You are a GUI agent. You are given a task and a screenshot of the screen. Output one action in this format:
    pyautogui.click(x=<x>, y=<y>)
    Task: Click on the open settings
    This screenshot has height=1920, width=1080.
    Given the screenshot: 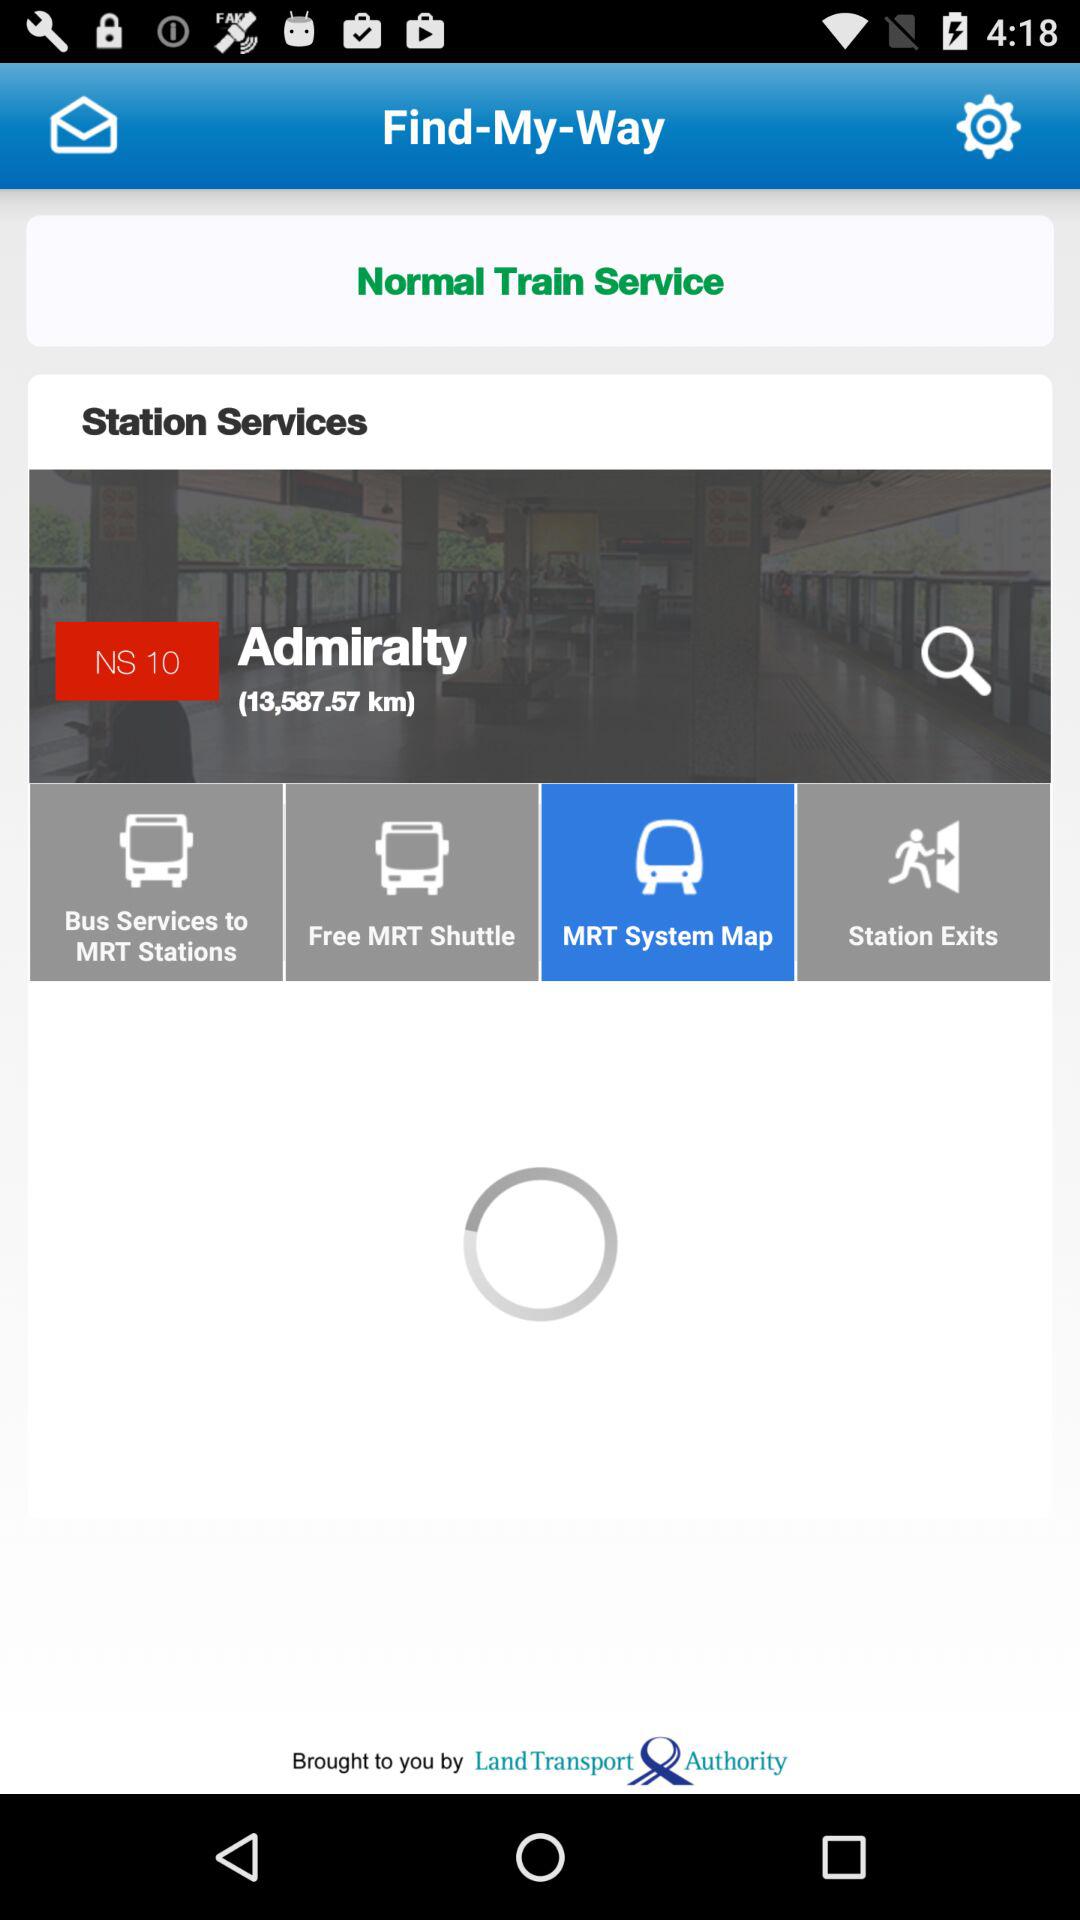 What is the action you would take?
    pyautogui.click(x=988, y=126)
    